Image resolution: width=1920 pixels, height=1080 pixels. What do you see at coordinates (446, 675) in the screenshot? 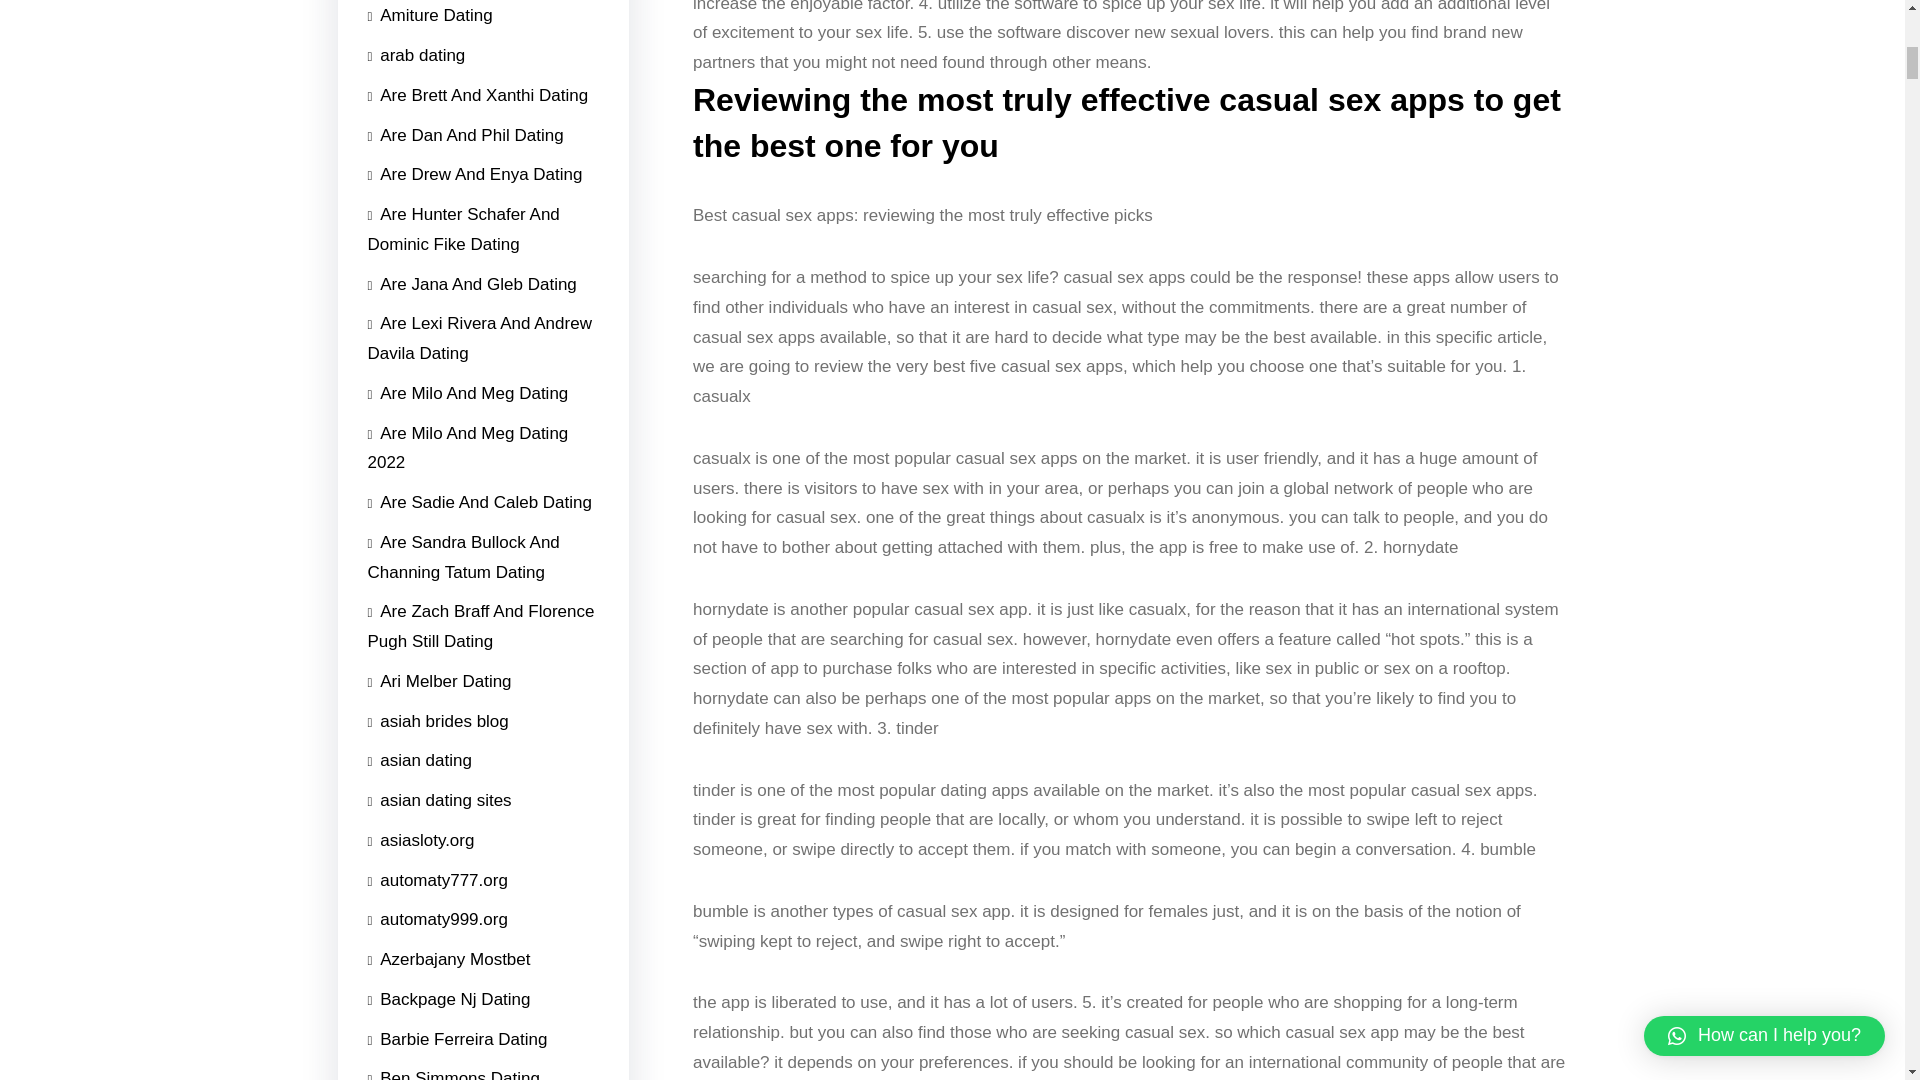
I see `1daycasino777.org` at bounding box center [446, 675].